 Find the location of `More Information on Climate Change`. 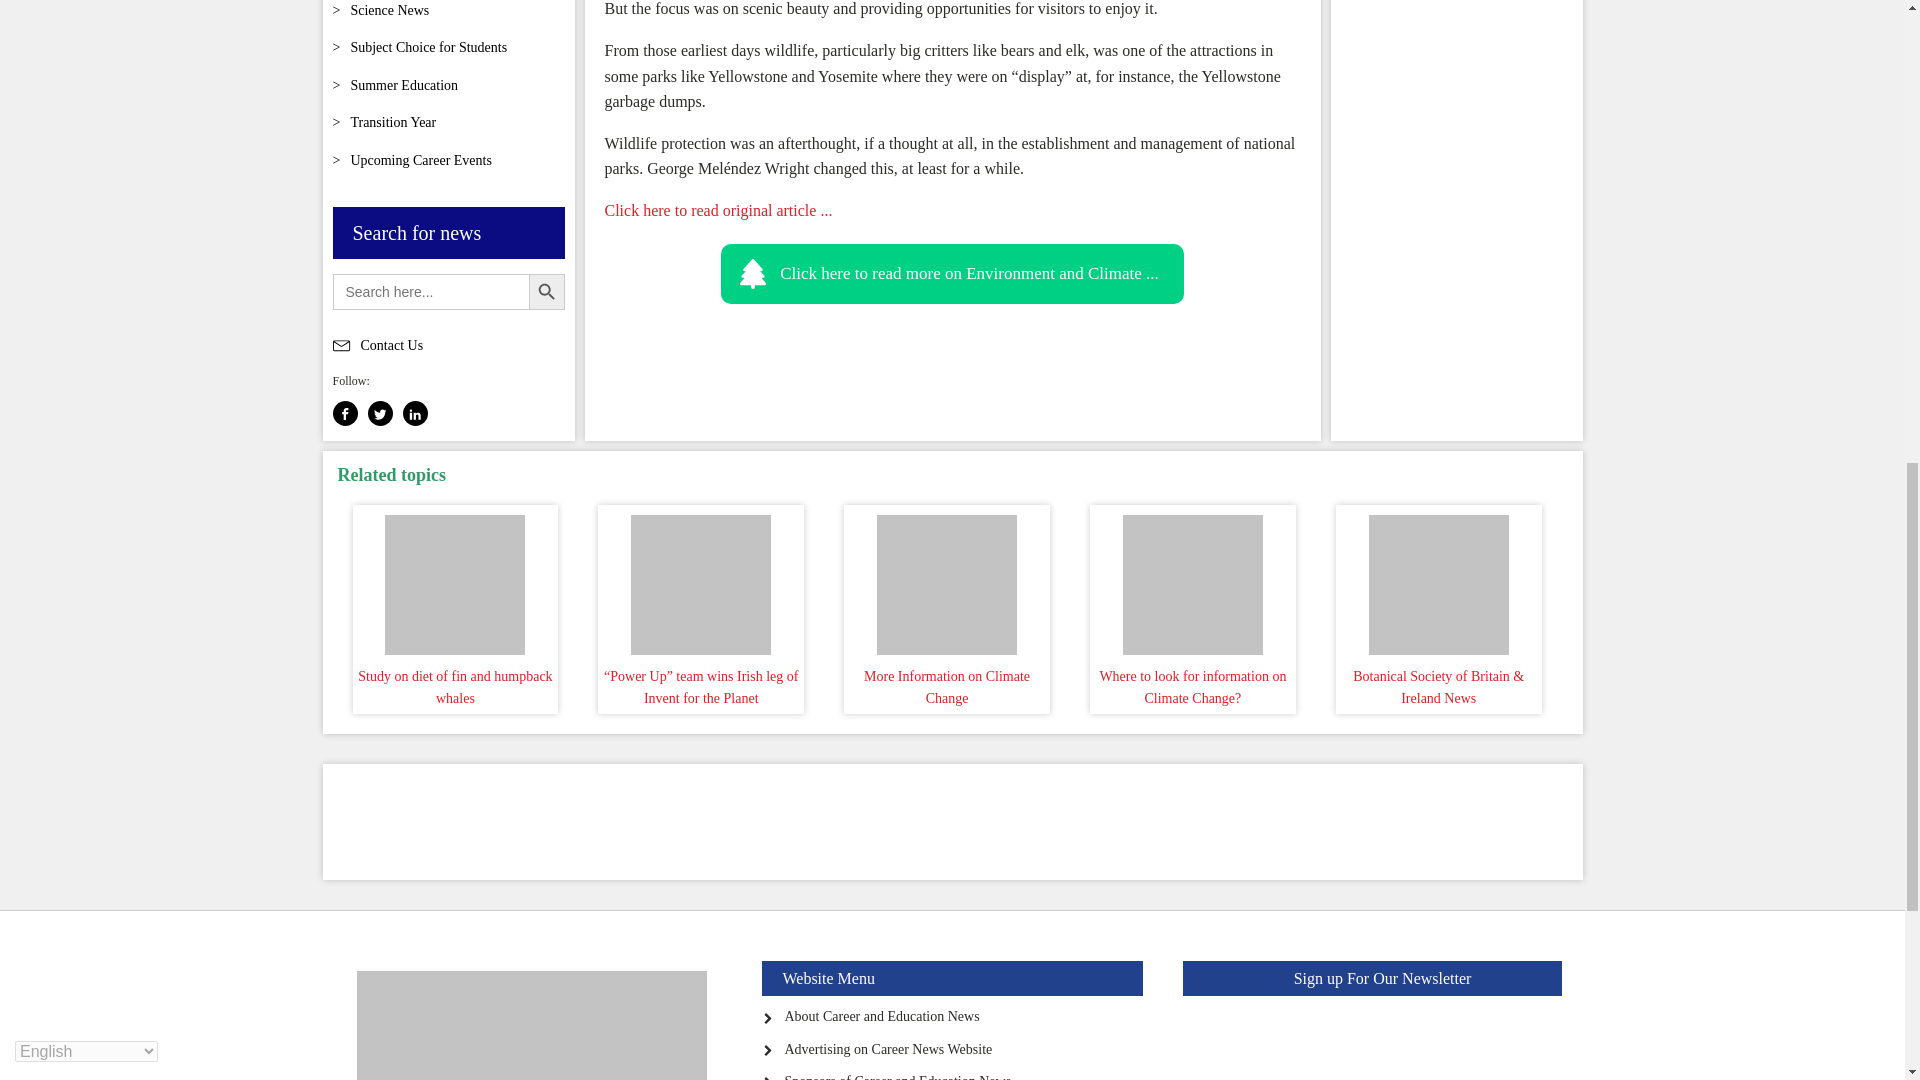

More Information on Climate Change is located at coordinates (946, 580).